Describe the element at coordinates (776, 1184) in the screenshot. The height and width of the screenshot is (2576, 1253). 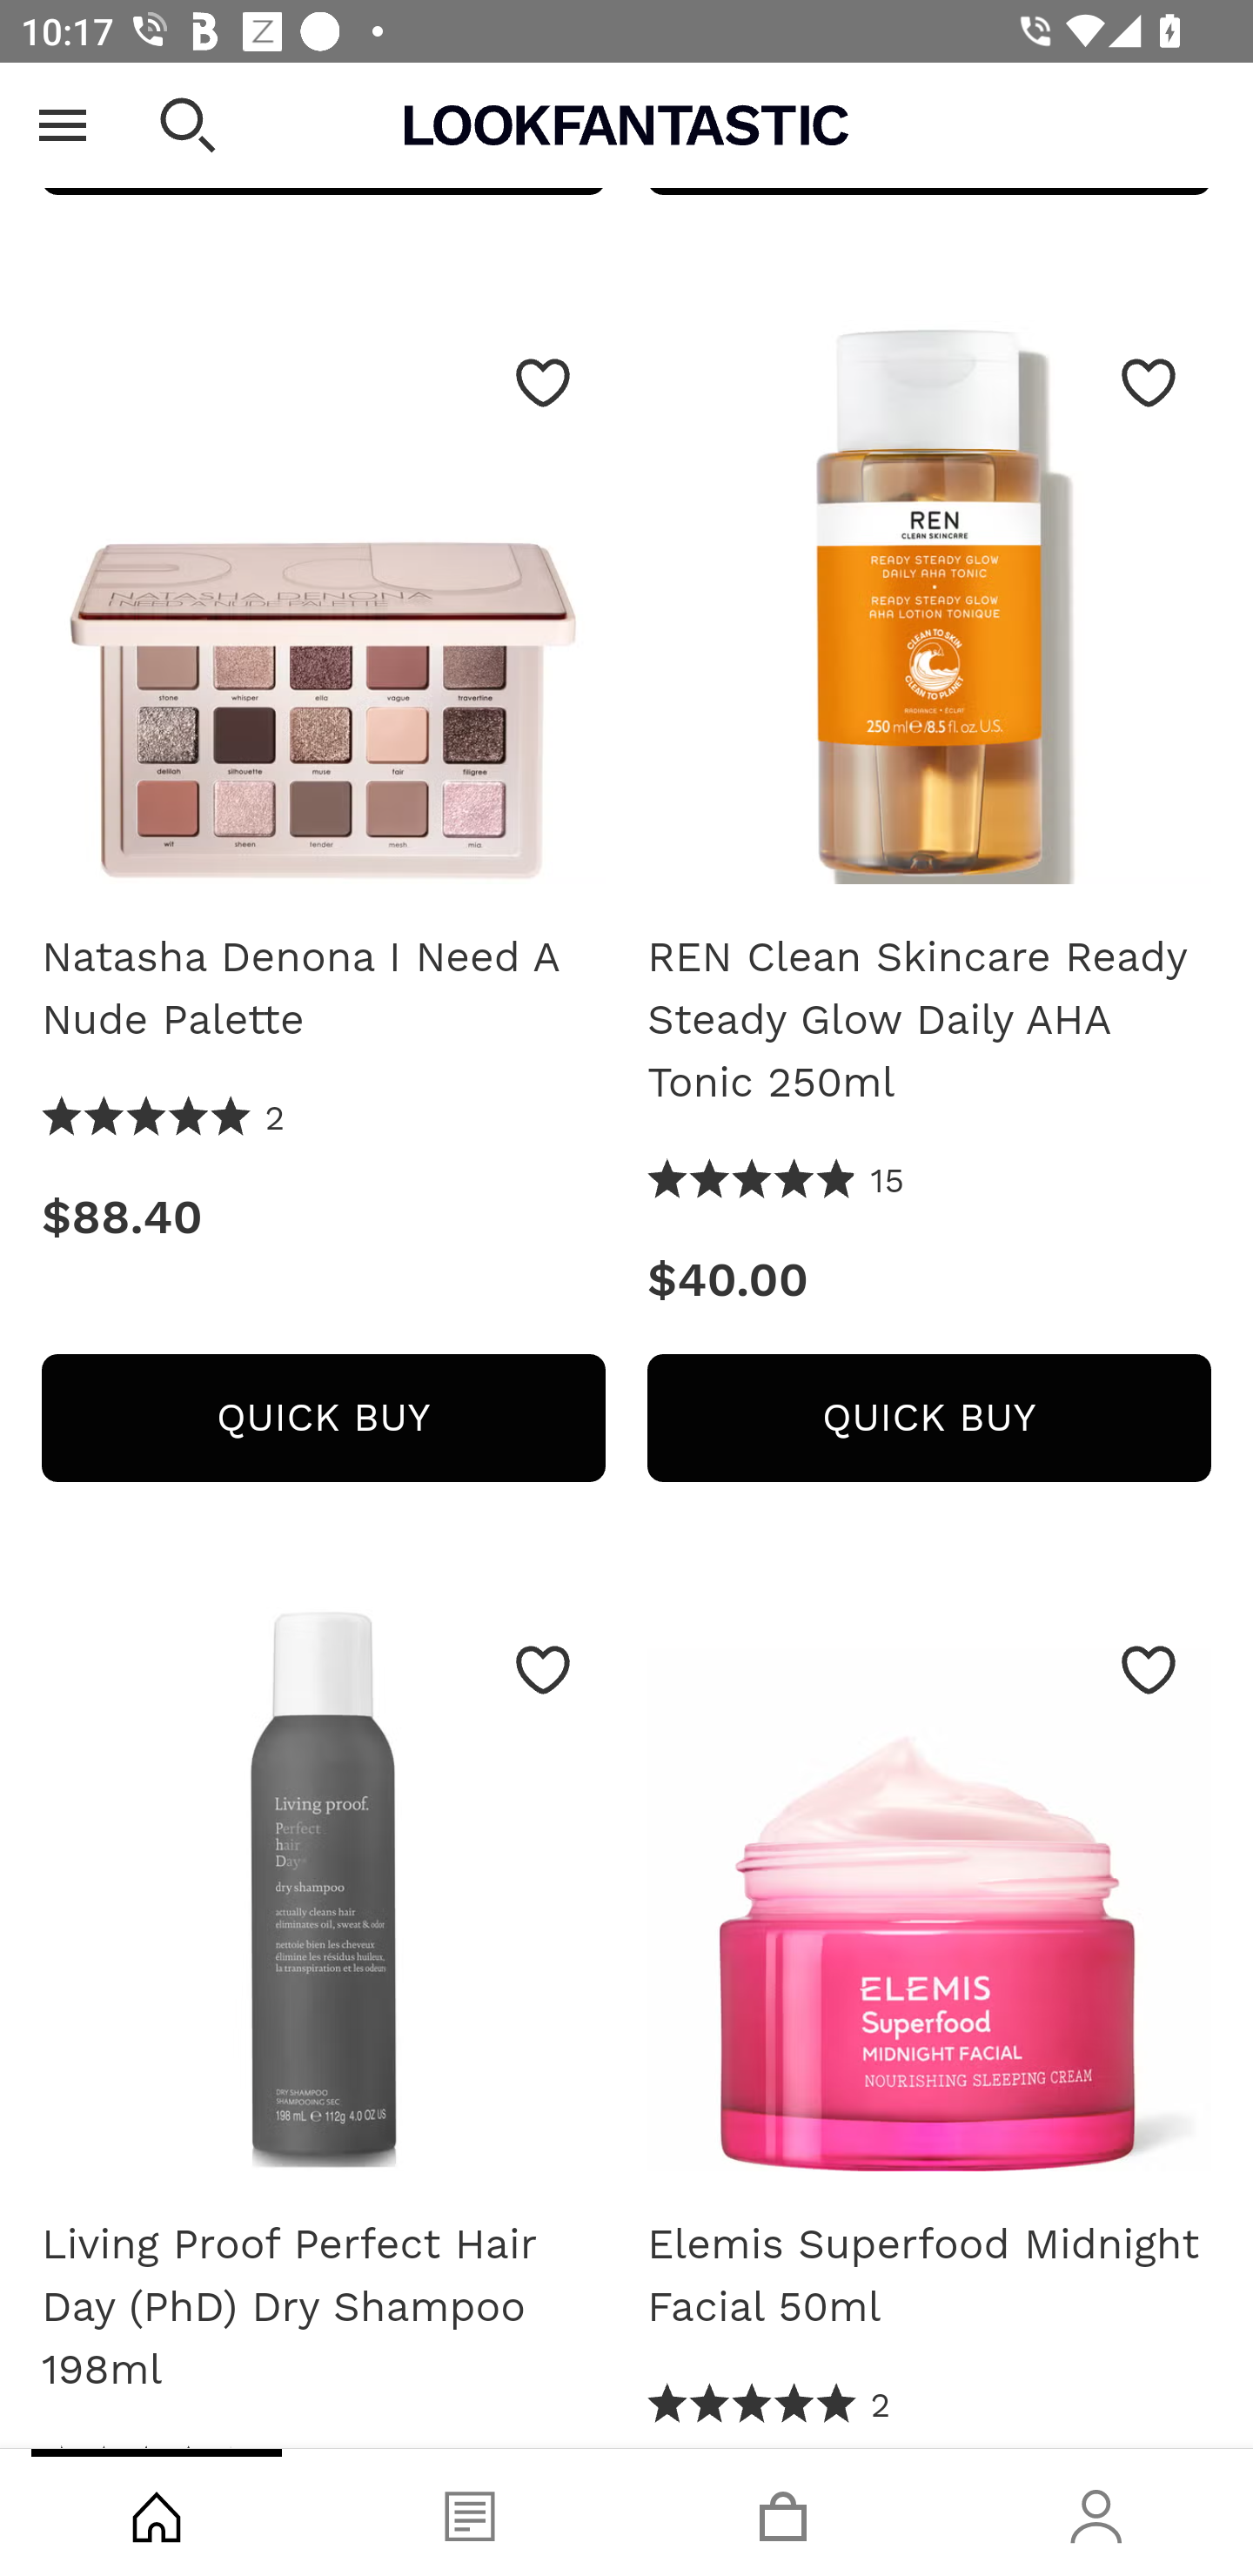
I see `4.93 Stars 15 Reviews` at that location.